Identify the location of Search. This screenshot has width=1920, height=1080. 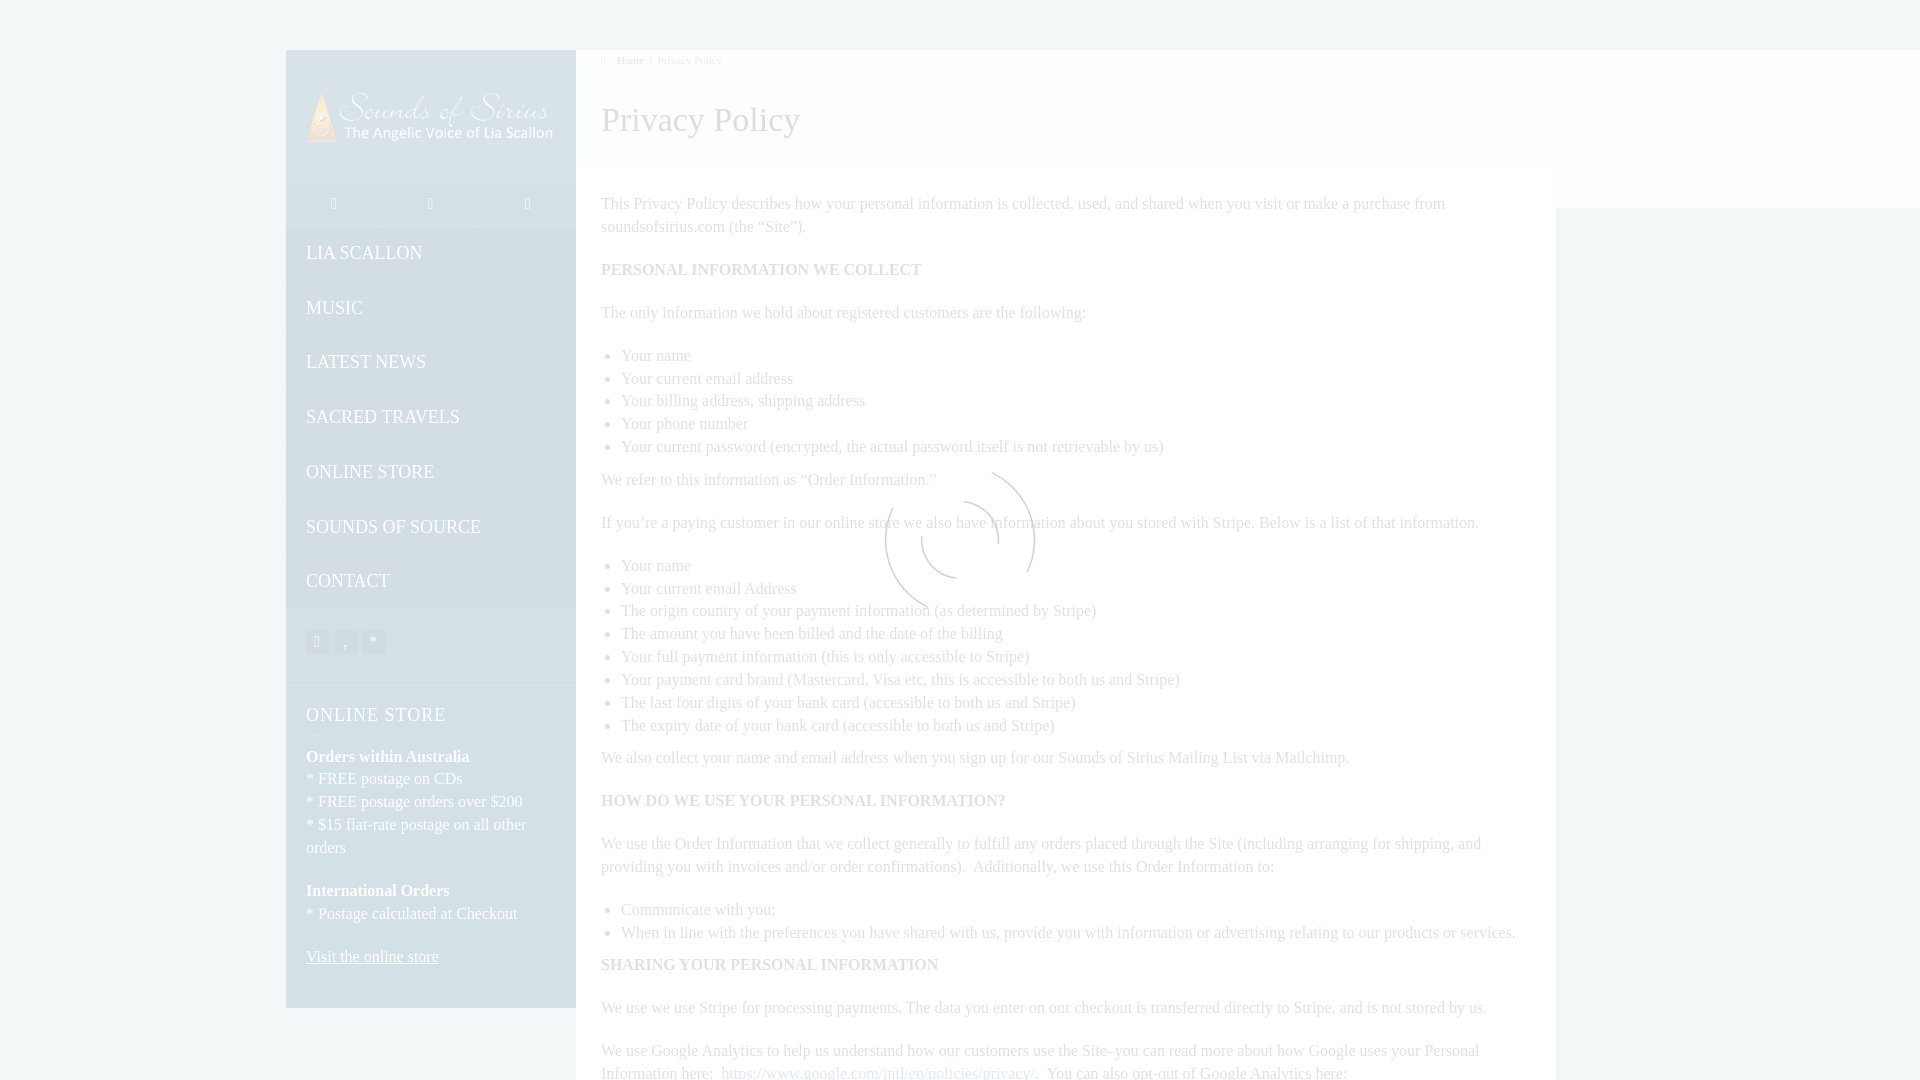
(527, 204).